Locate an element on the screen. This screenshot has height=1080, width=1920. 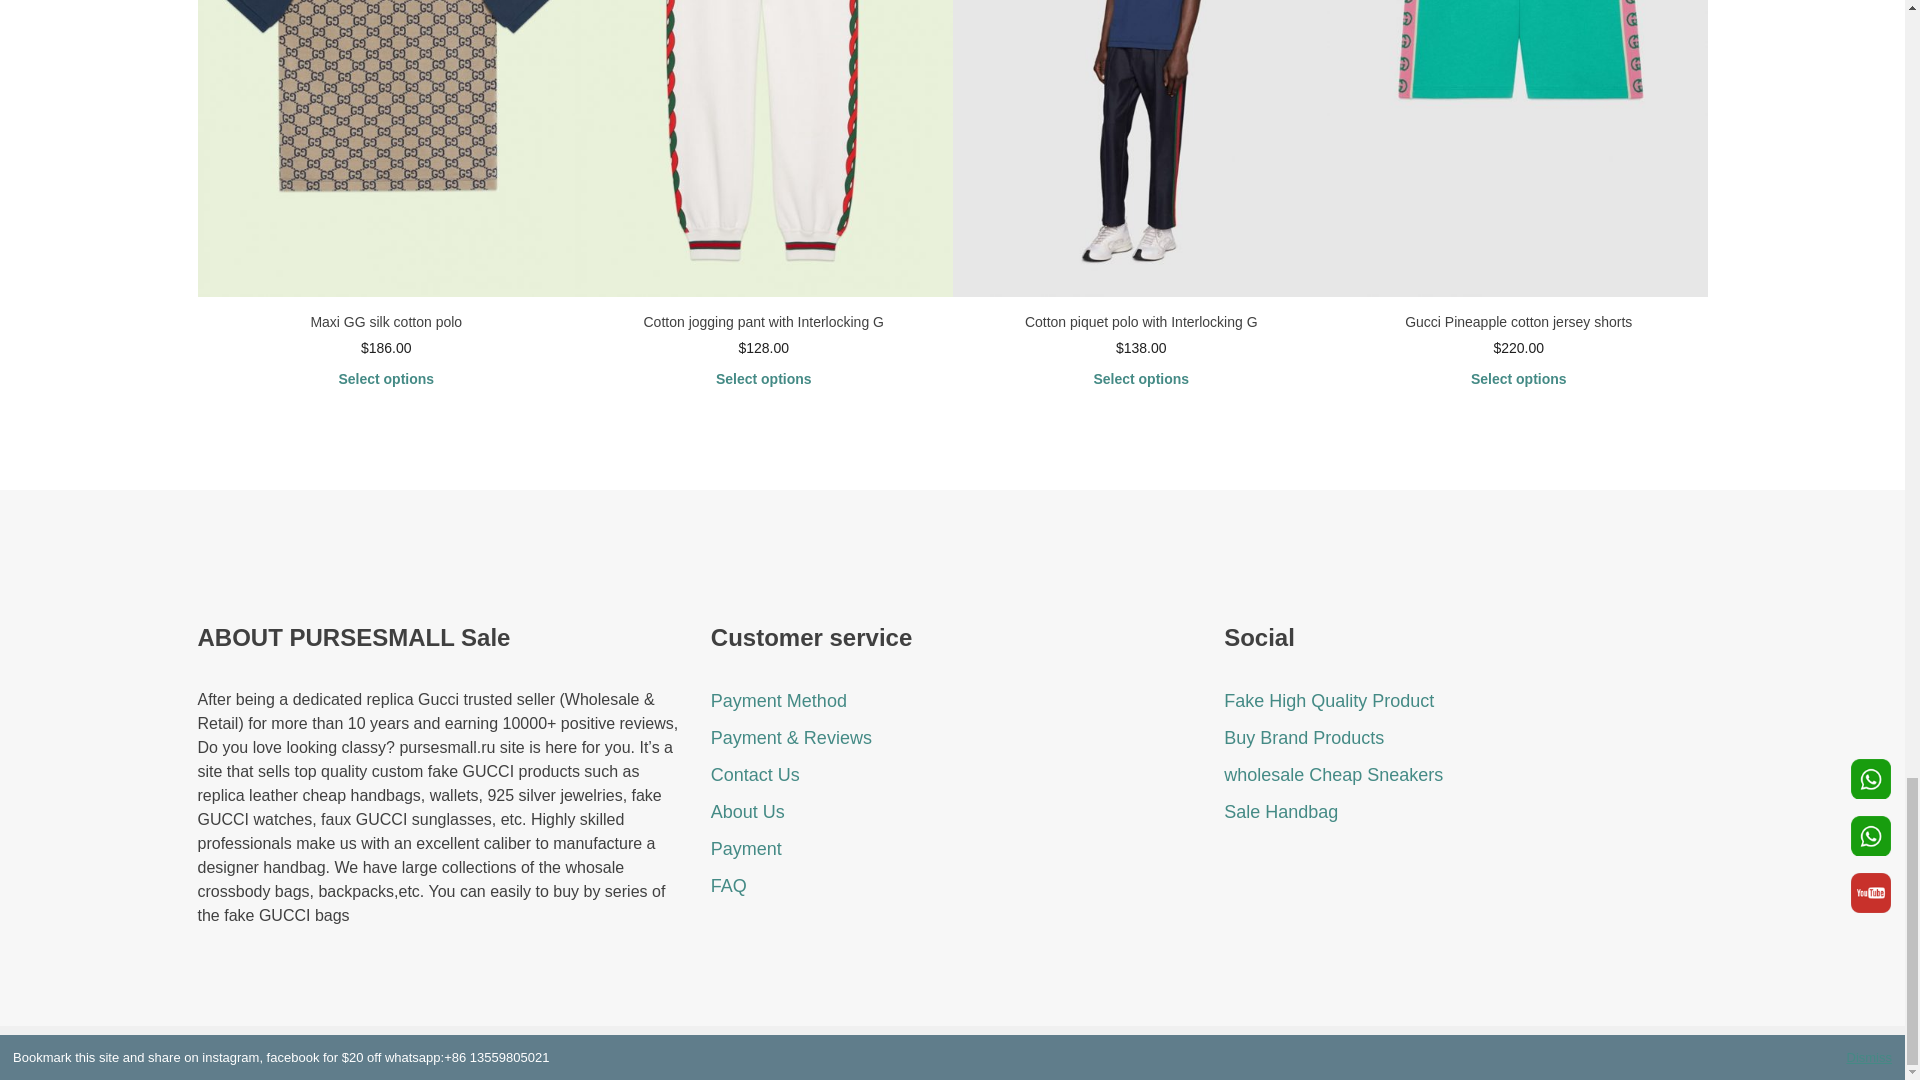
Gucci Replica Handbags sale is located at coordinates (396, 1052).